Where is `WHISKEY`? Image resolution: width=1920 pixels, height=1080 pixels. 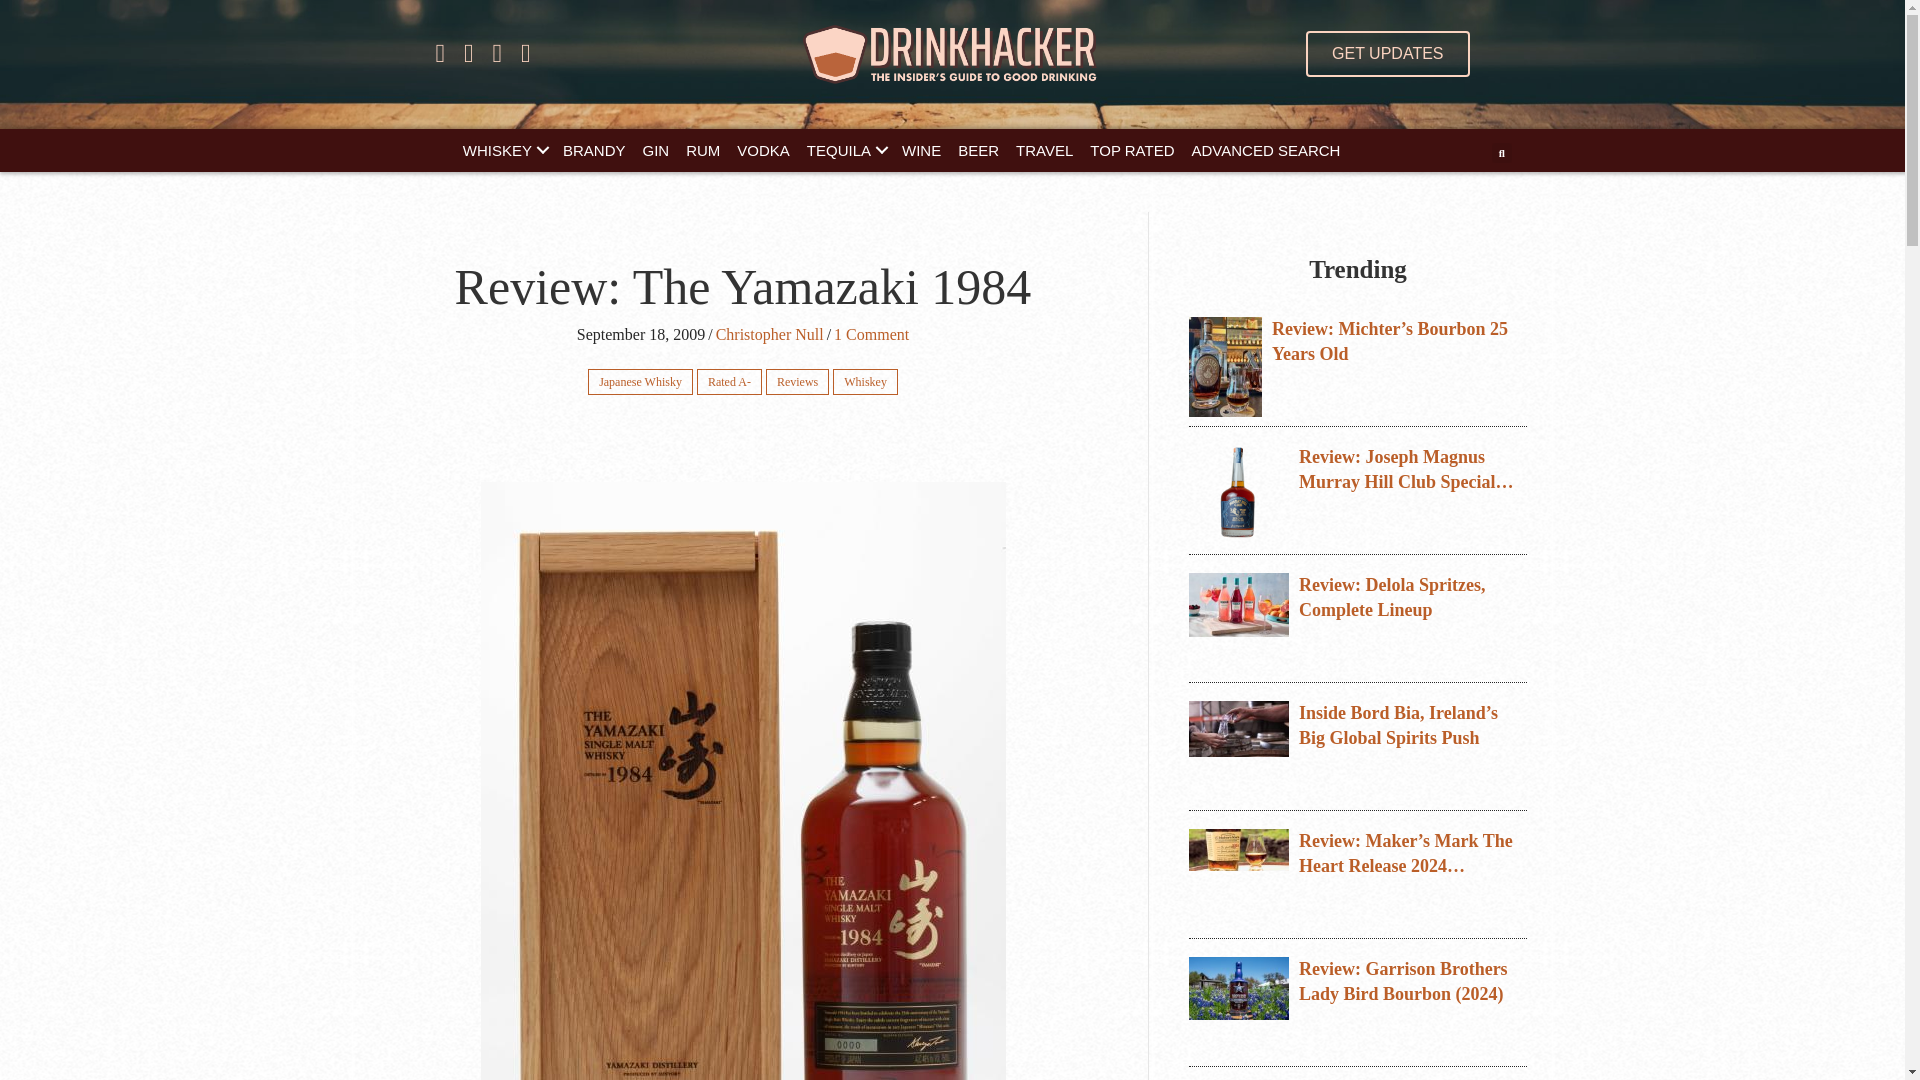
WHISKEY is located at coordinates (504, 150).